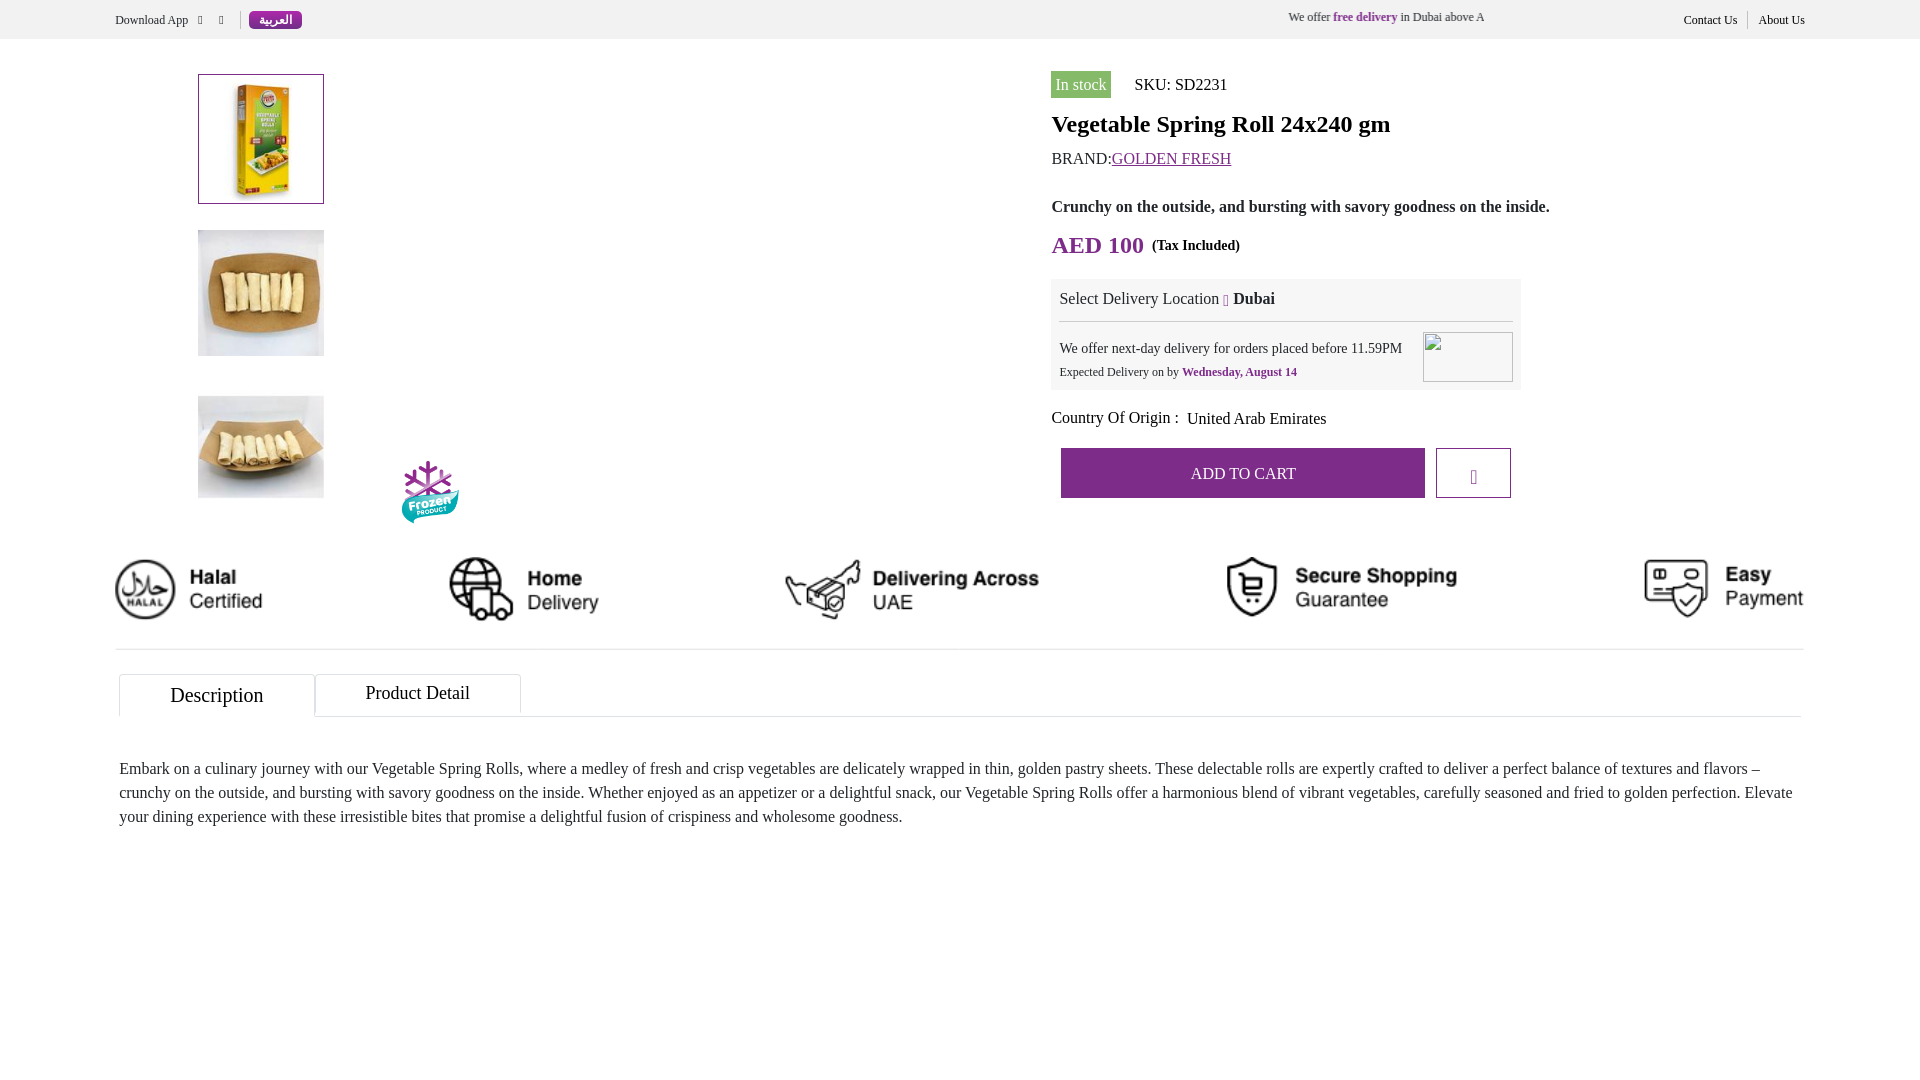 The height and width of the screenshot is (1080, 1920). Describe the element at coordinates (1242, 472) in the screenshot. I see `ADD TO CART` at that location.